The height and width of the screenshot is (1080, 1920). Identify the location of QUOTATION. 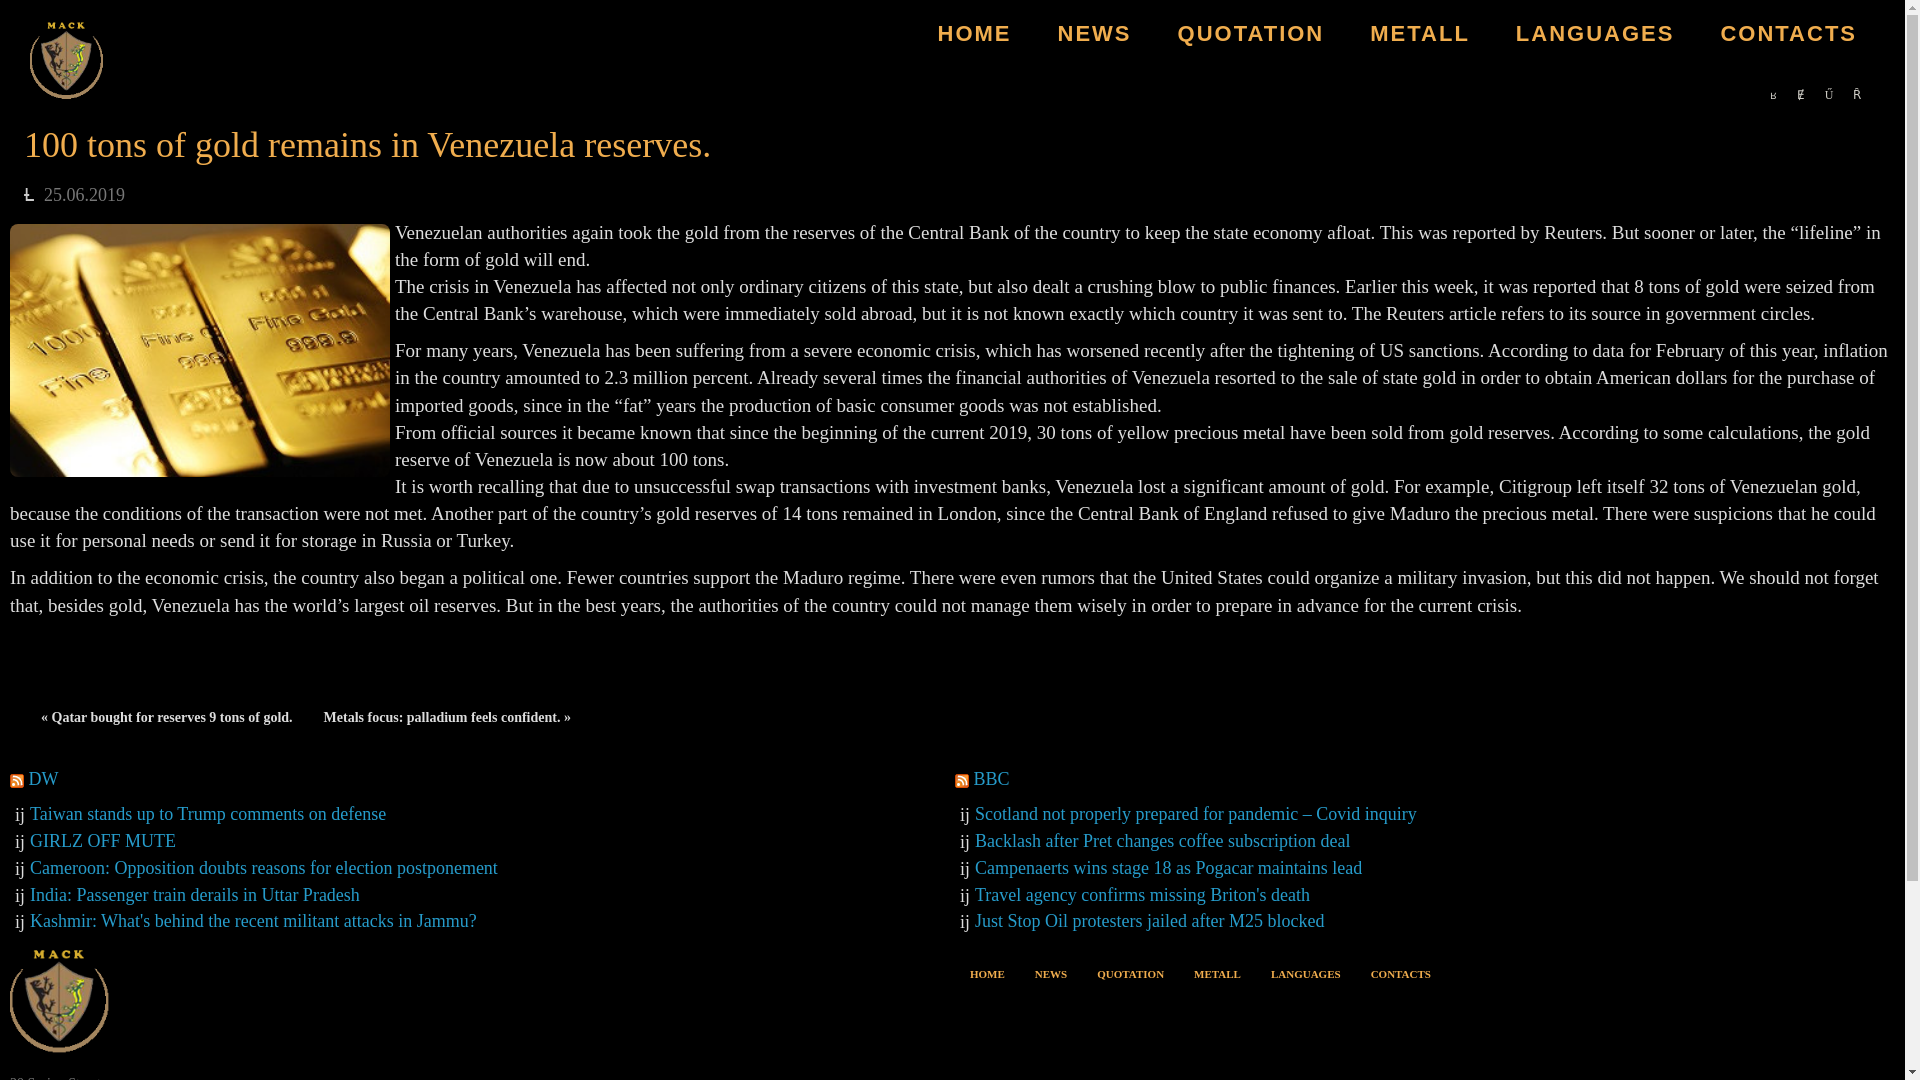
(1252, 34).